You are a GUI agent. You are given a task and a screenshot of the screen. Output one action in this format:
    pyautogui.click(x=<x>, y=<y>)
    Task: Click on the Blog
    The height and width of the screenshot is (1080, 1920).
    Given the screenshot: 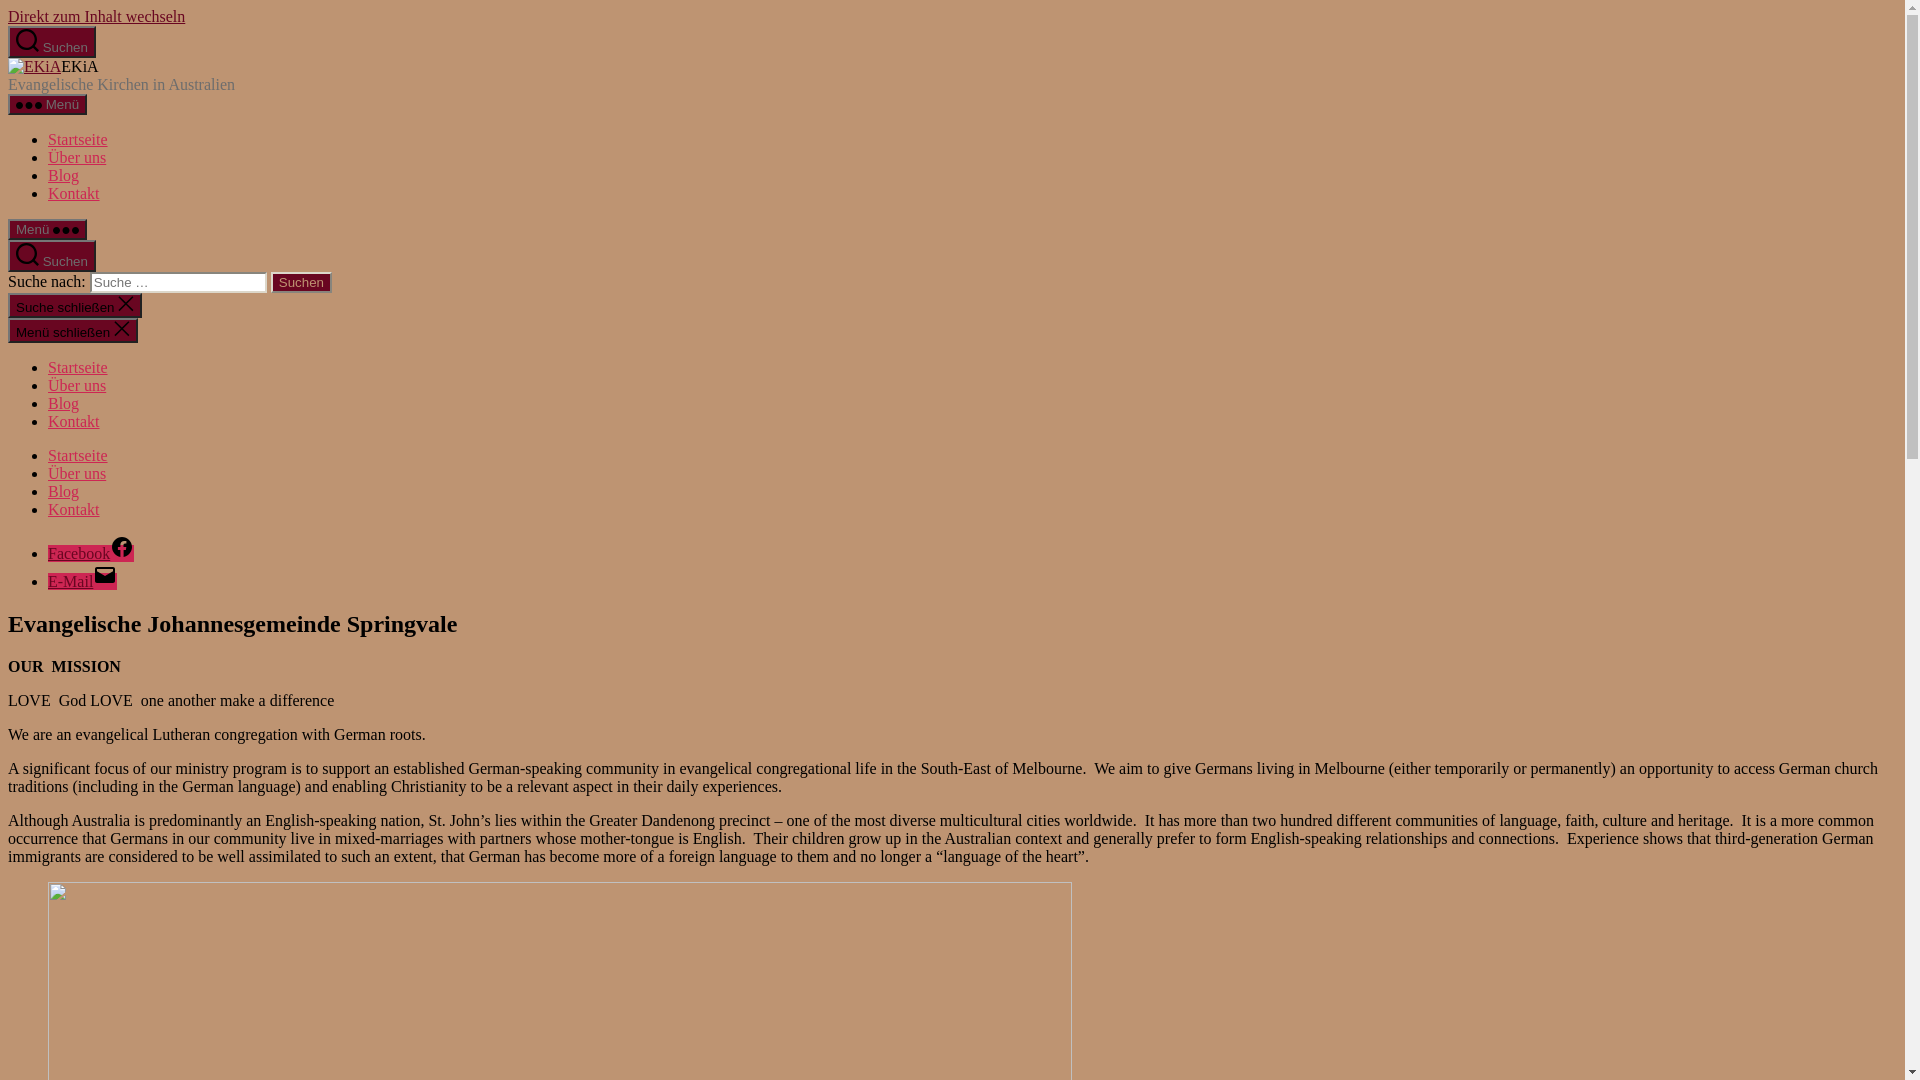 What is the action you would take?
    pyautogui.click(x=64, y=404)
    